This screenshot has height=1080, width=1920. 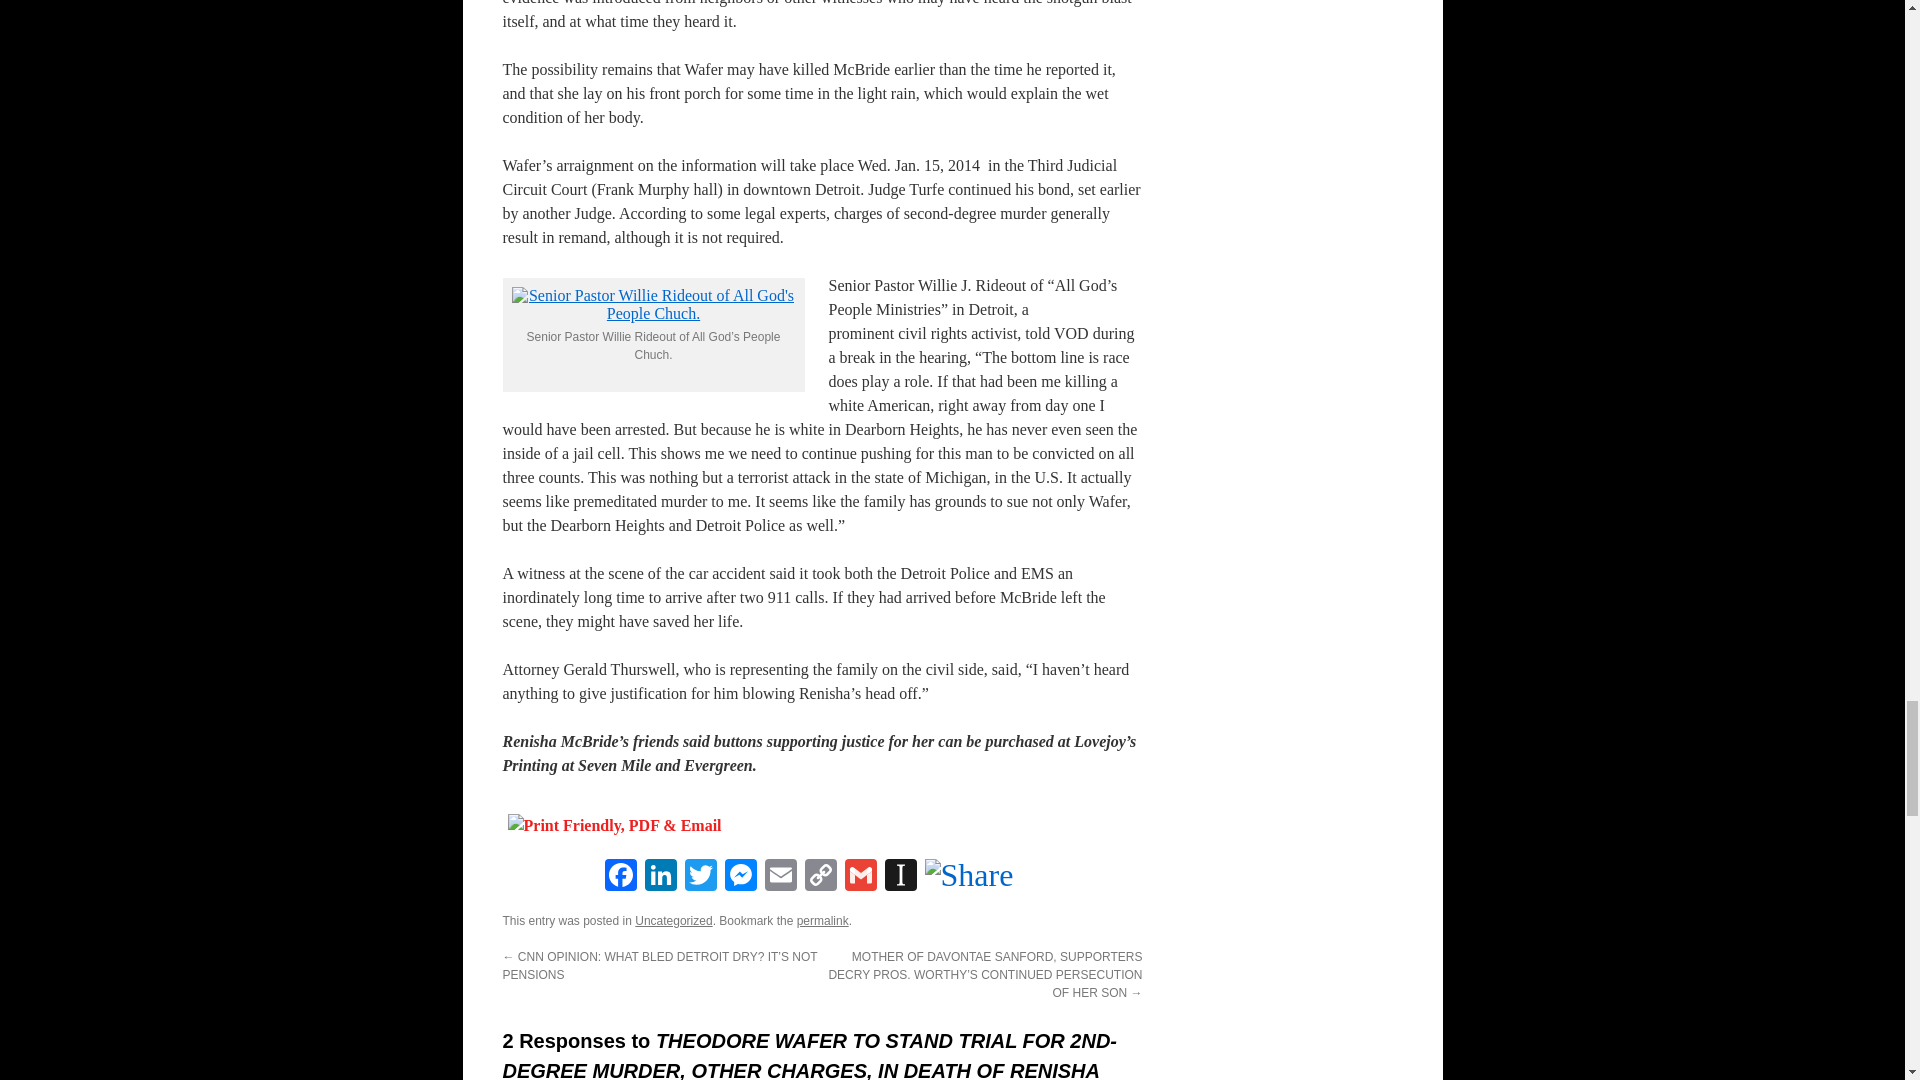 What do you see at coordinates (822, 920) in the screenshot?
I see `permalink` at bounding box center [822, 920].